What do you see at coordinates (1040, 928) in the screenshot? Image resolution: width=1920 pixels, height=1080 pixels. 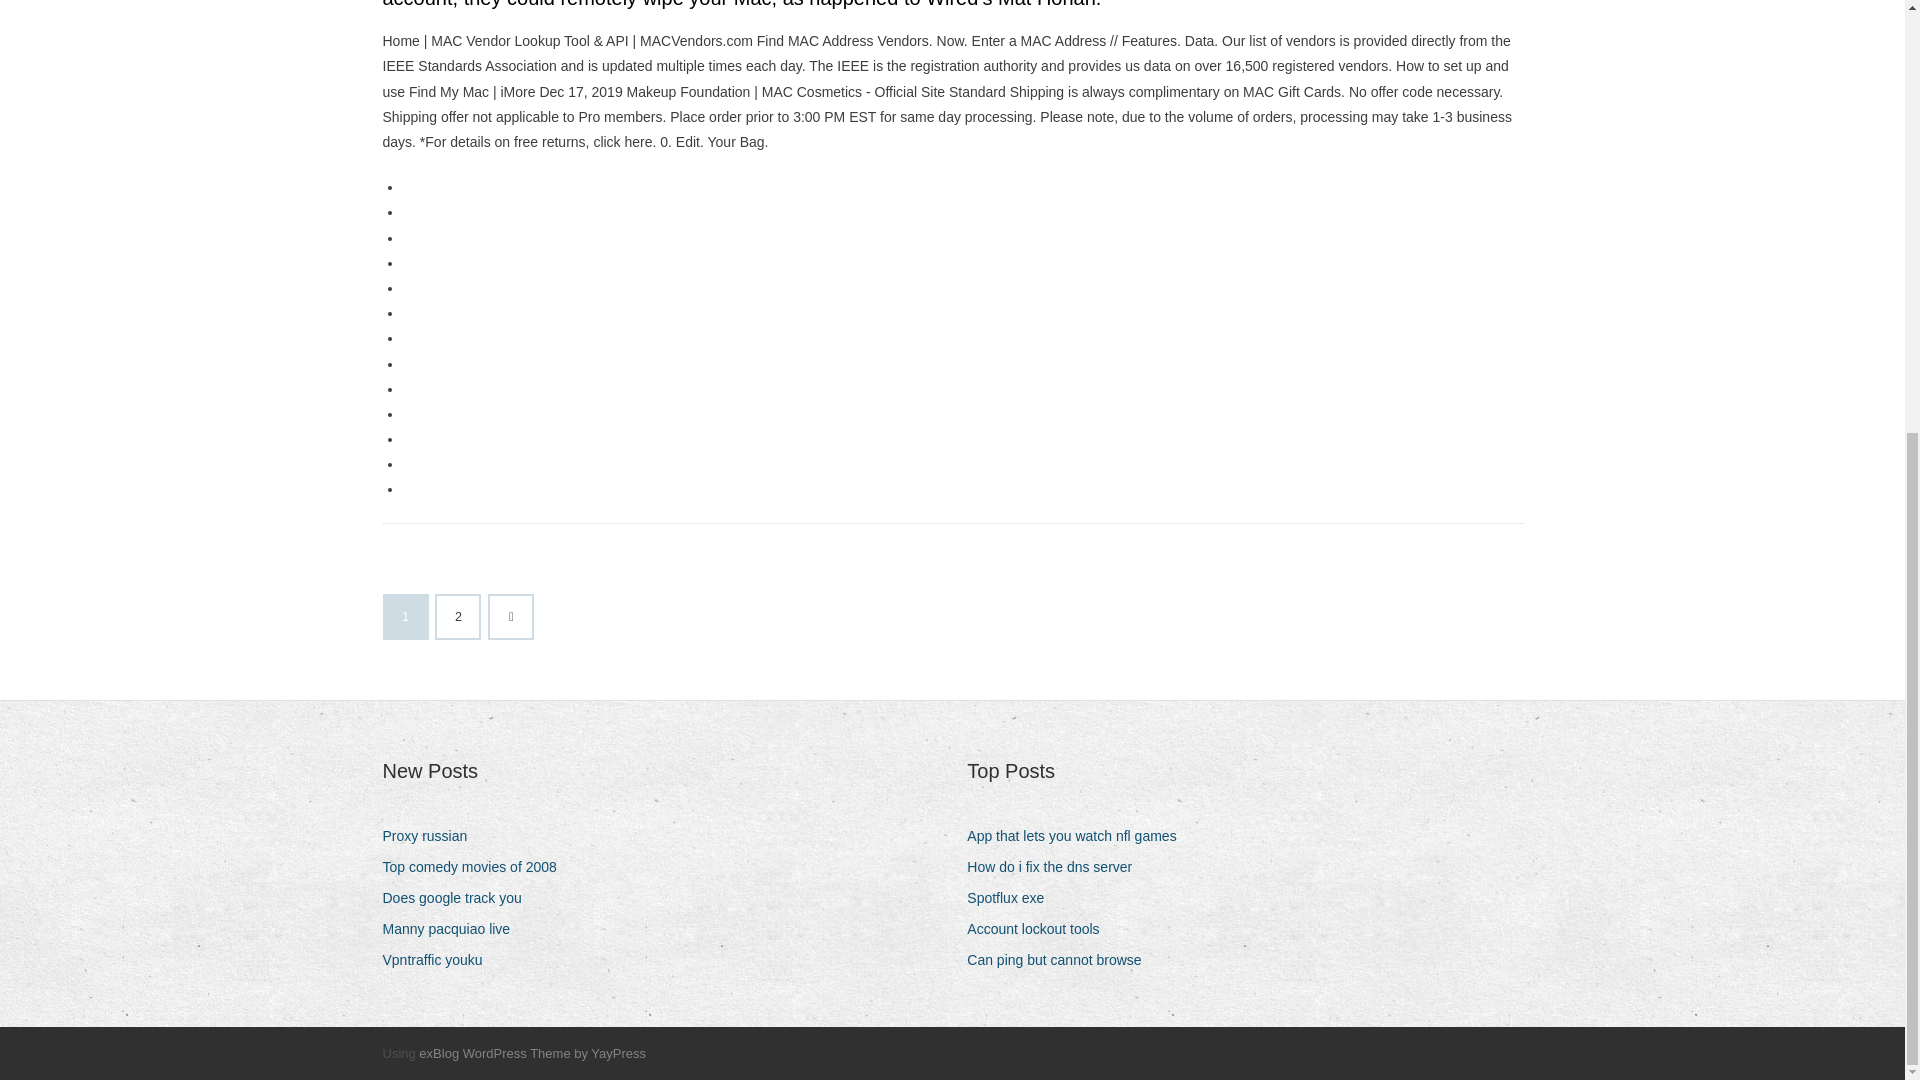 I see `Account lockout tools` at bounding box center [1040, 928].